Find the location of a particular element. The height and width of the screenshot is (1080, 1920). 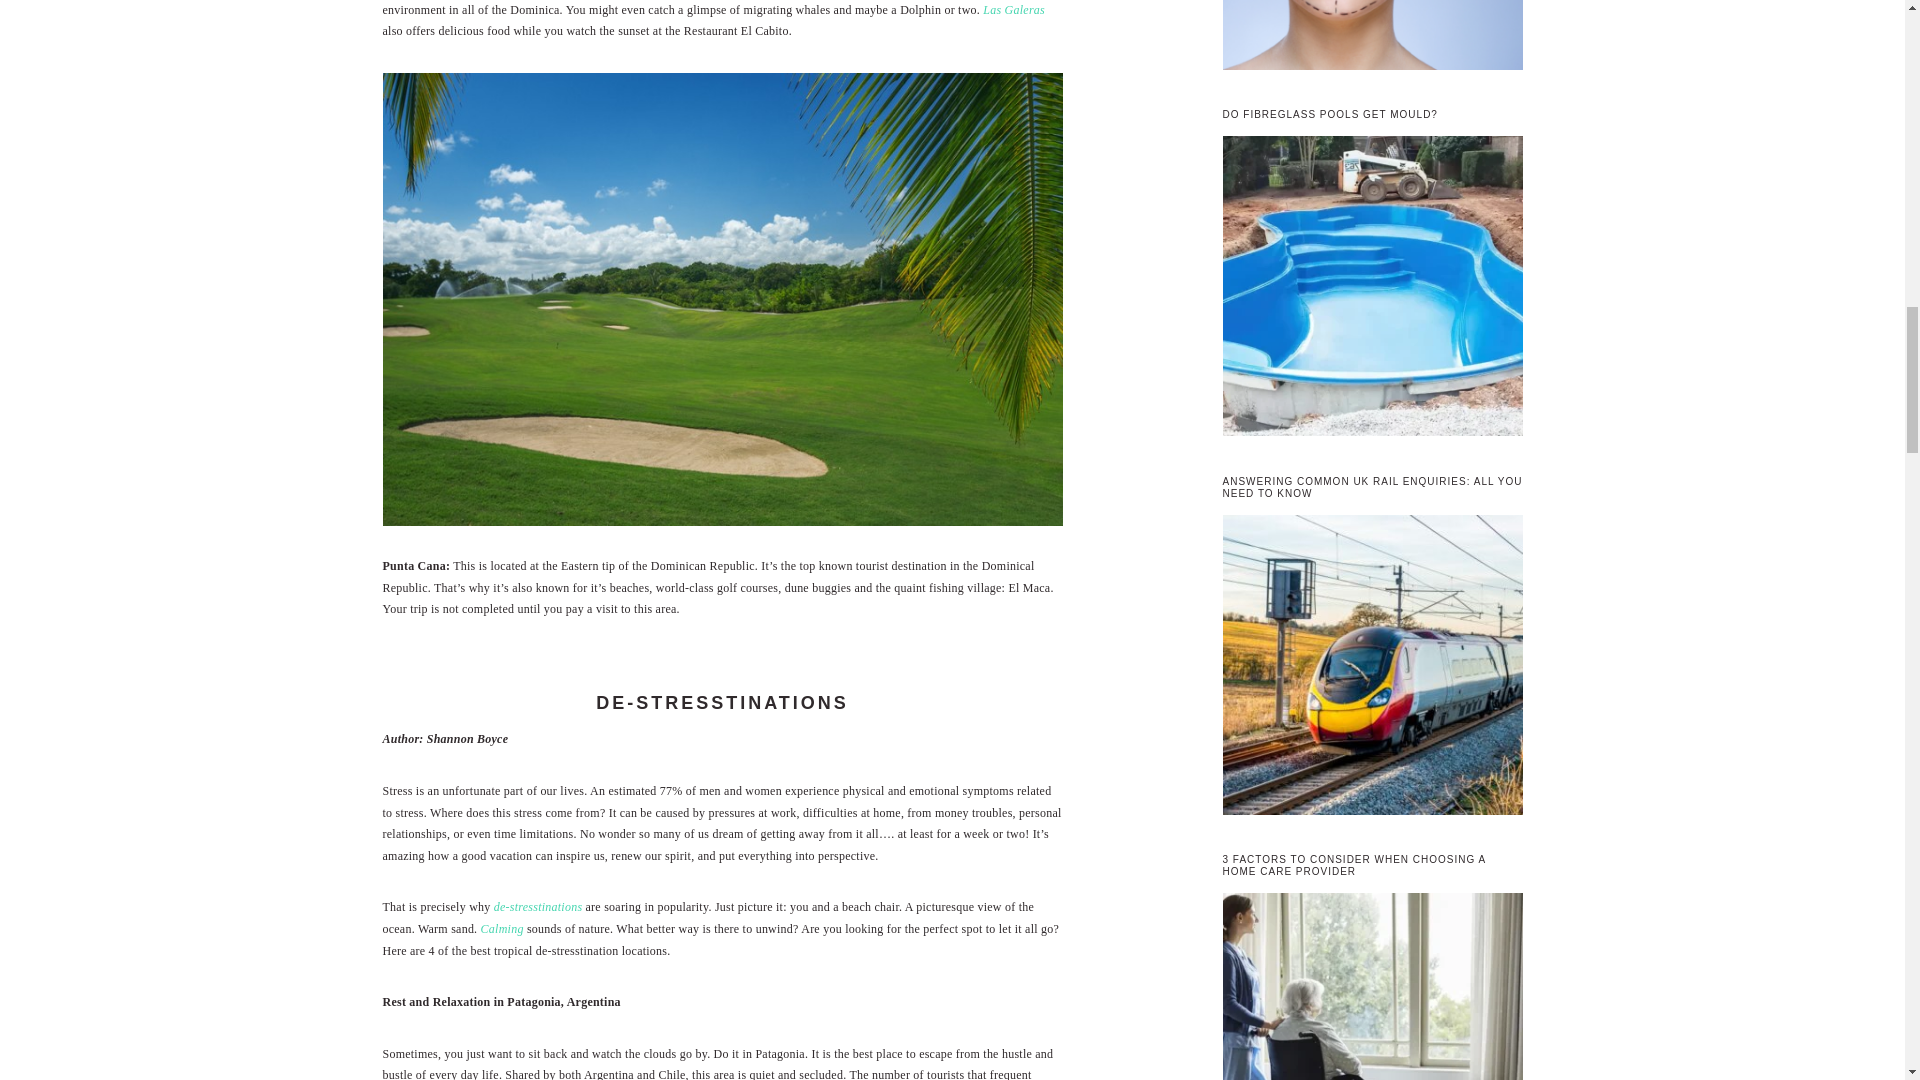

3 Factors to Consider When Choosing a Home Care Provider is located at coordinates (1372, 986).